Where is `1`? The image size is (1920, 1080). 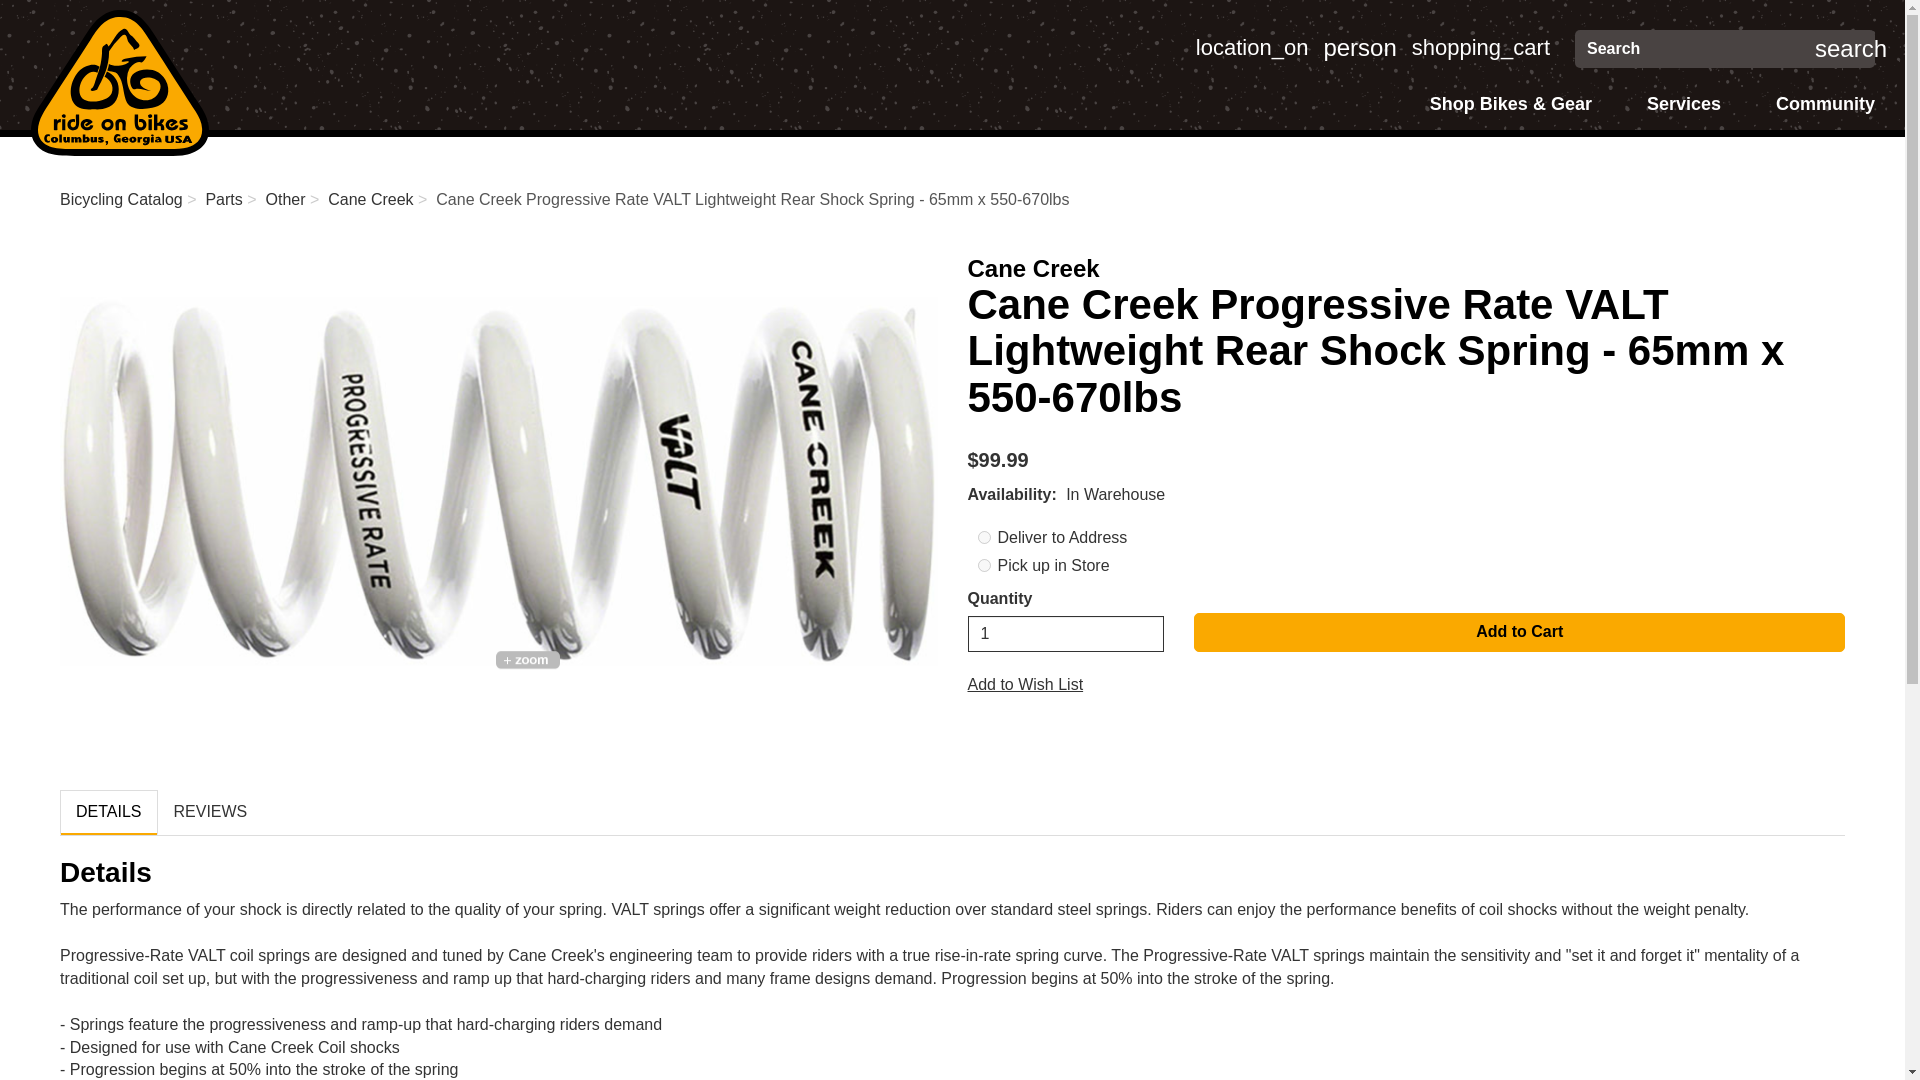 1 is located at coordinates (120, 82).